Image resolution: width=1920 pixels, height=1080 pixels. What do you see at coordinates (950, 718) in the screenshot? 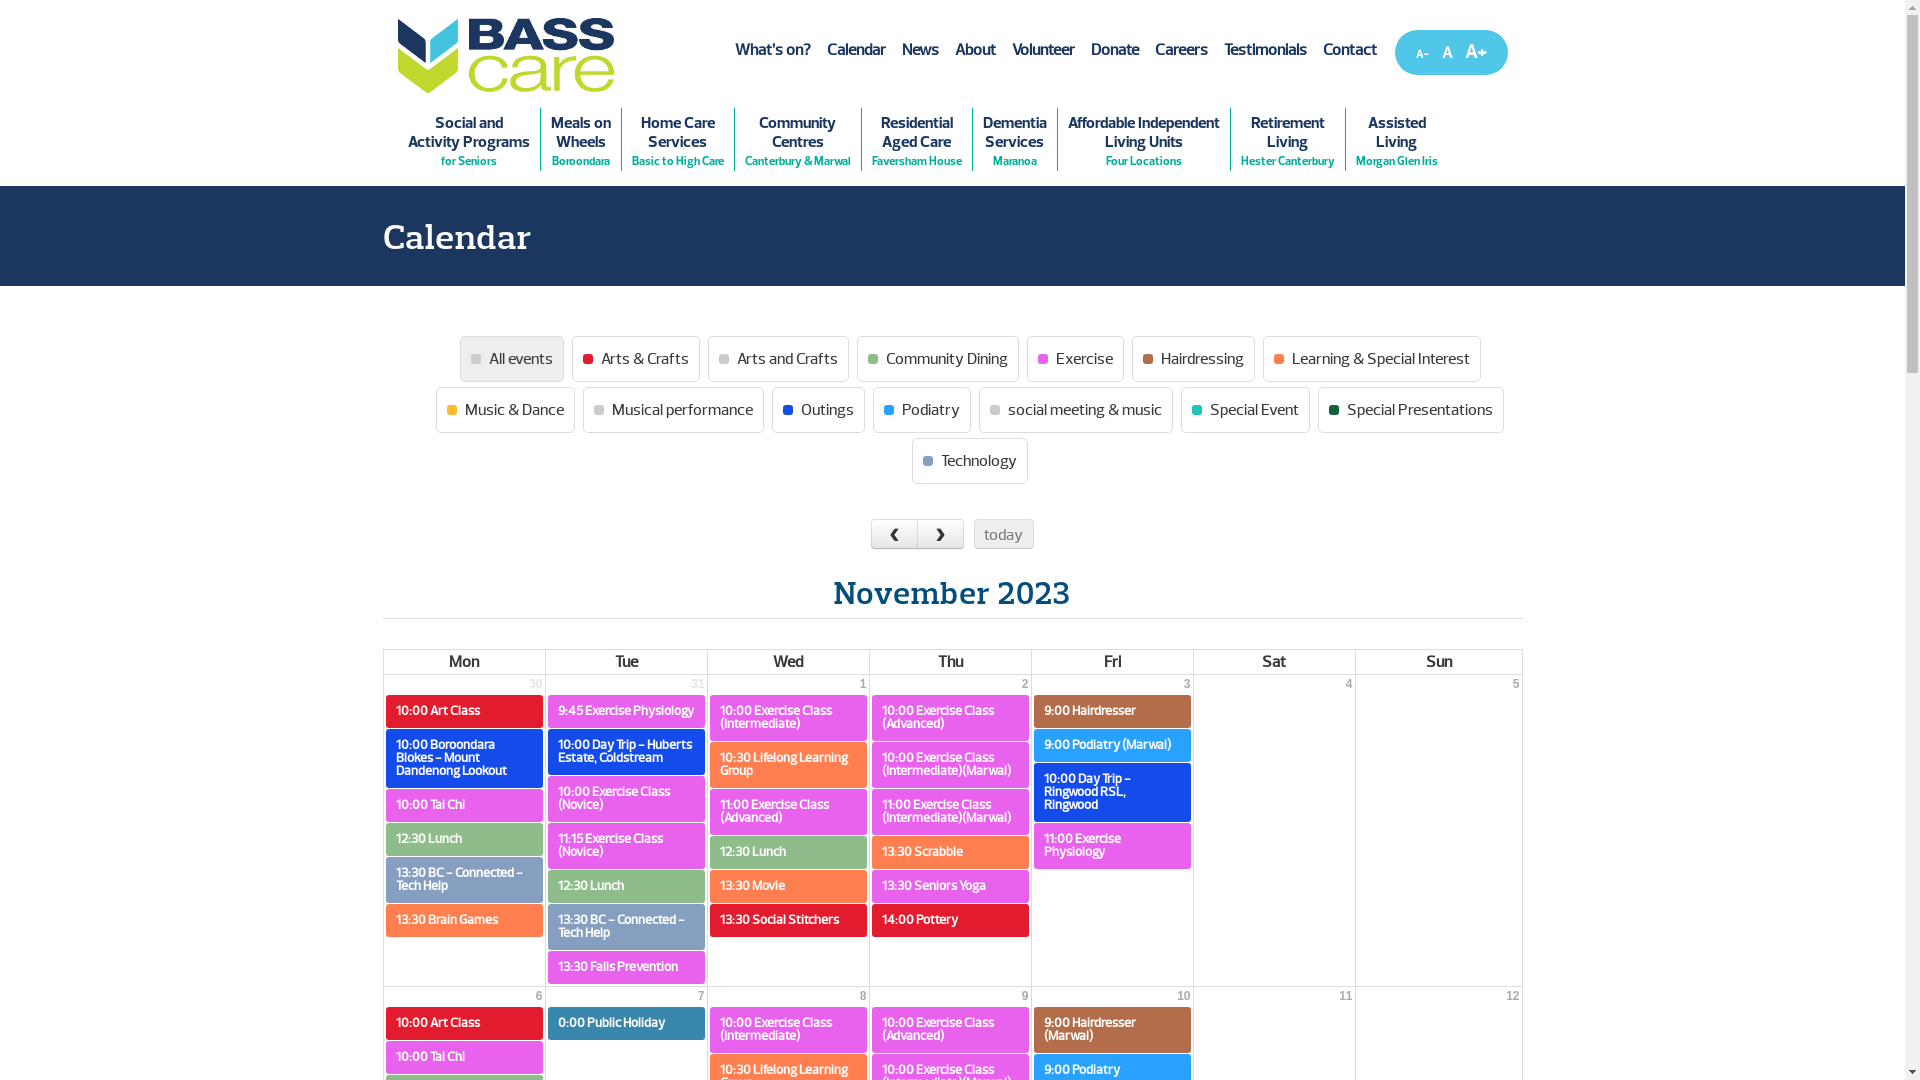
I see `10:00 Exercise Class (Advanced)
   ` at bounding box center [950, 718].